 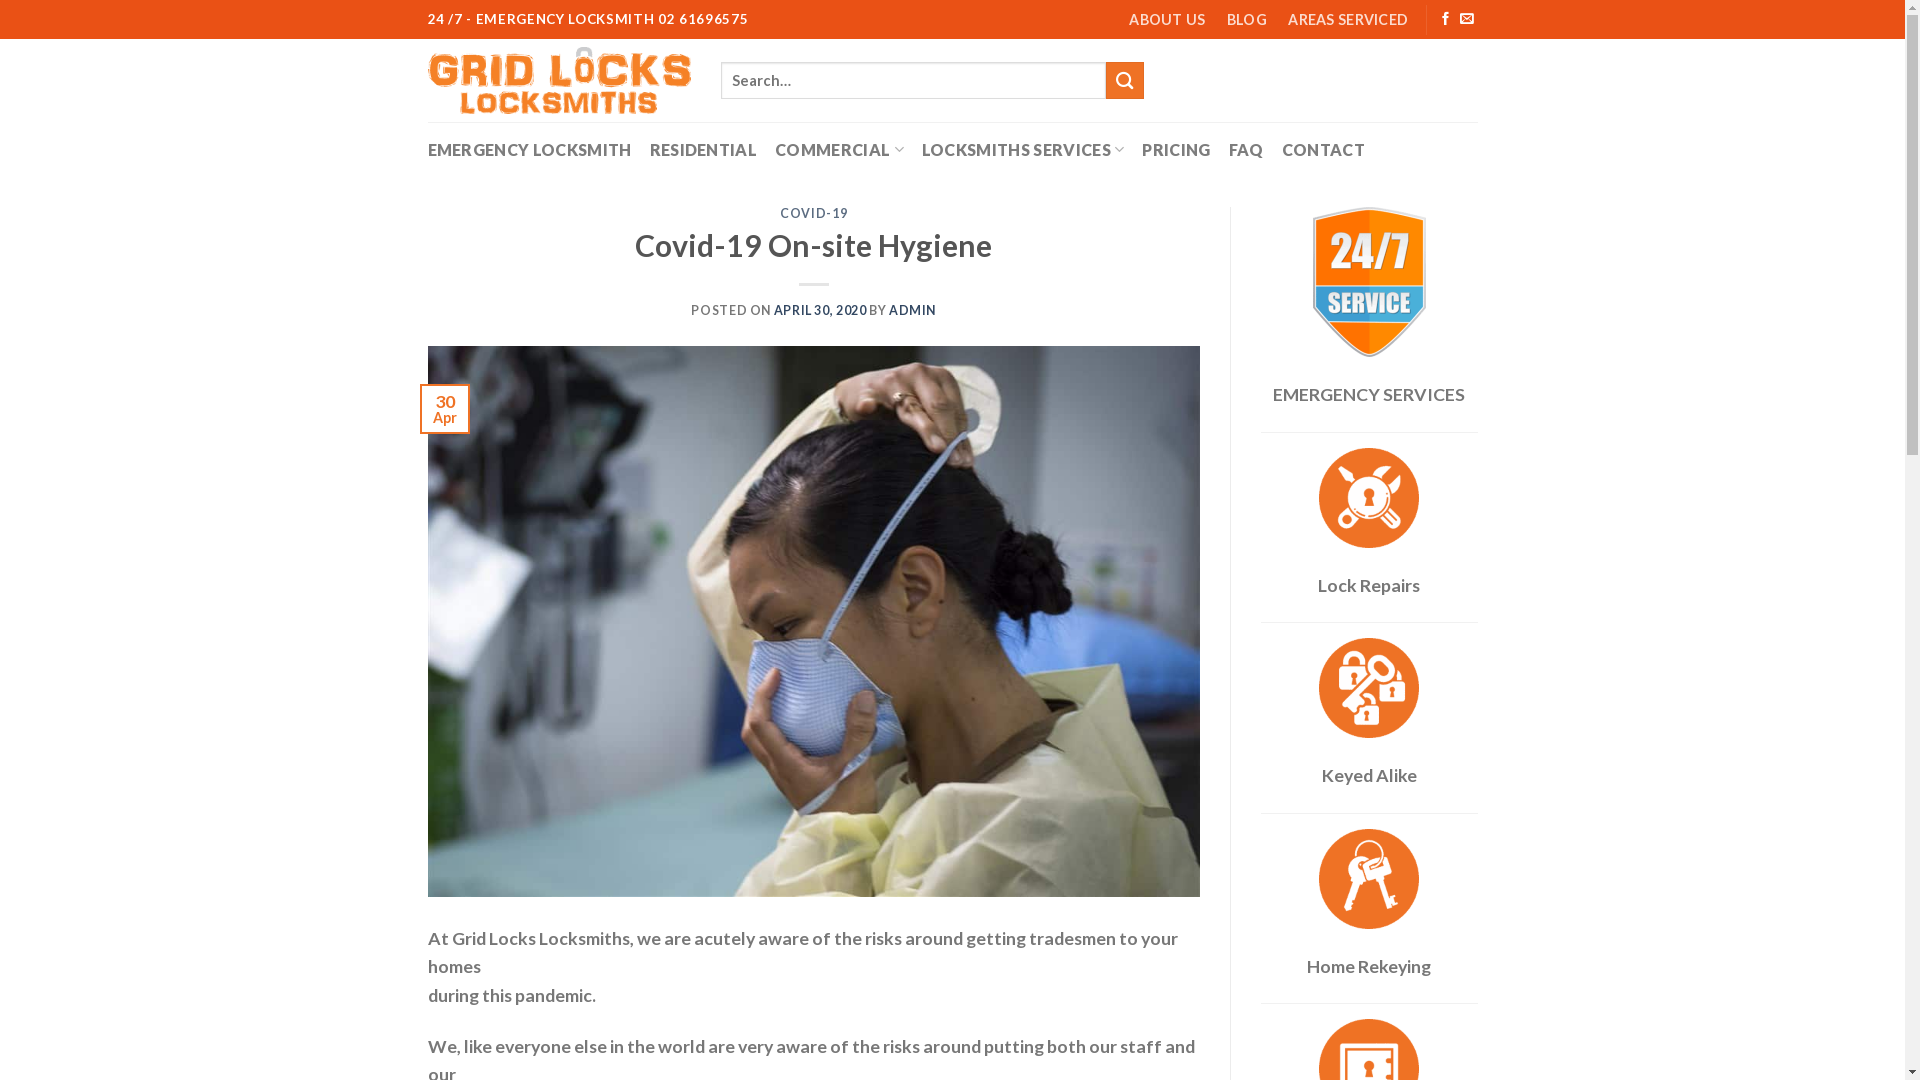 What do you see at coordinates (1246, 19) in the screenshot?
I see `BLOG` at bounding box center [1246, 19].